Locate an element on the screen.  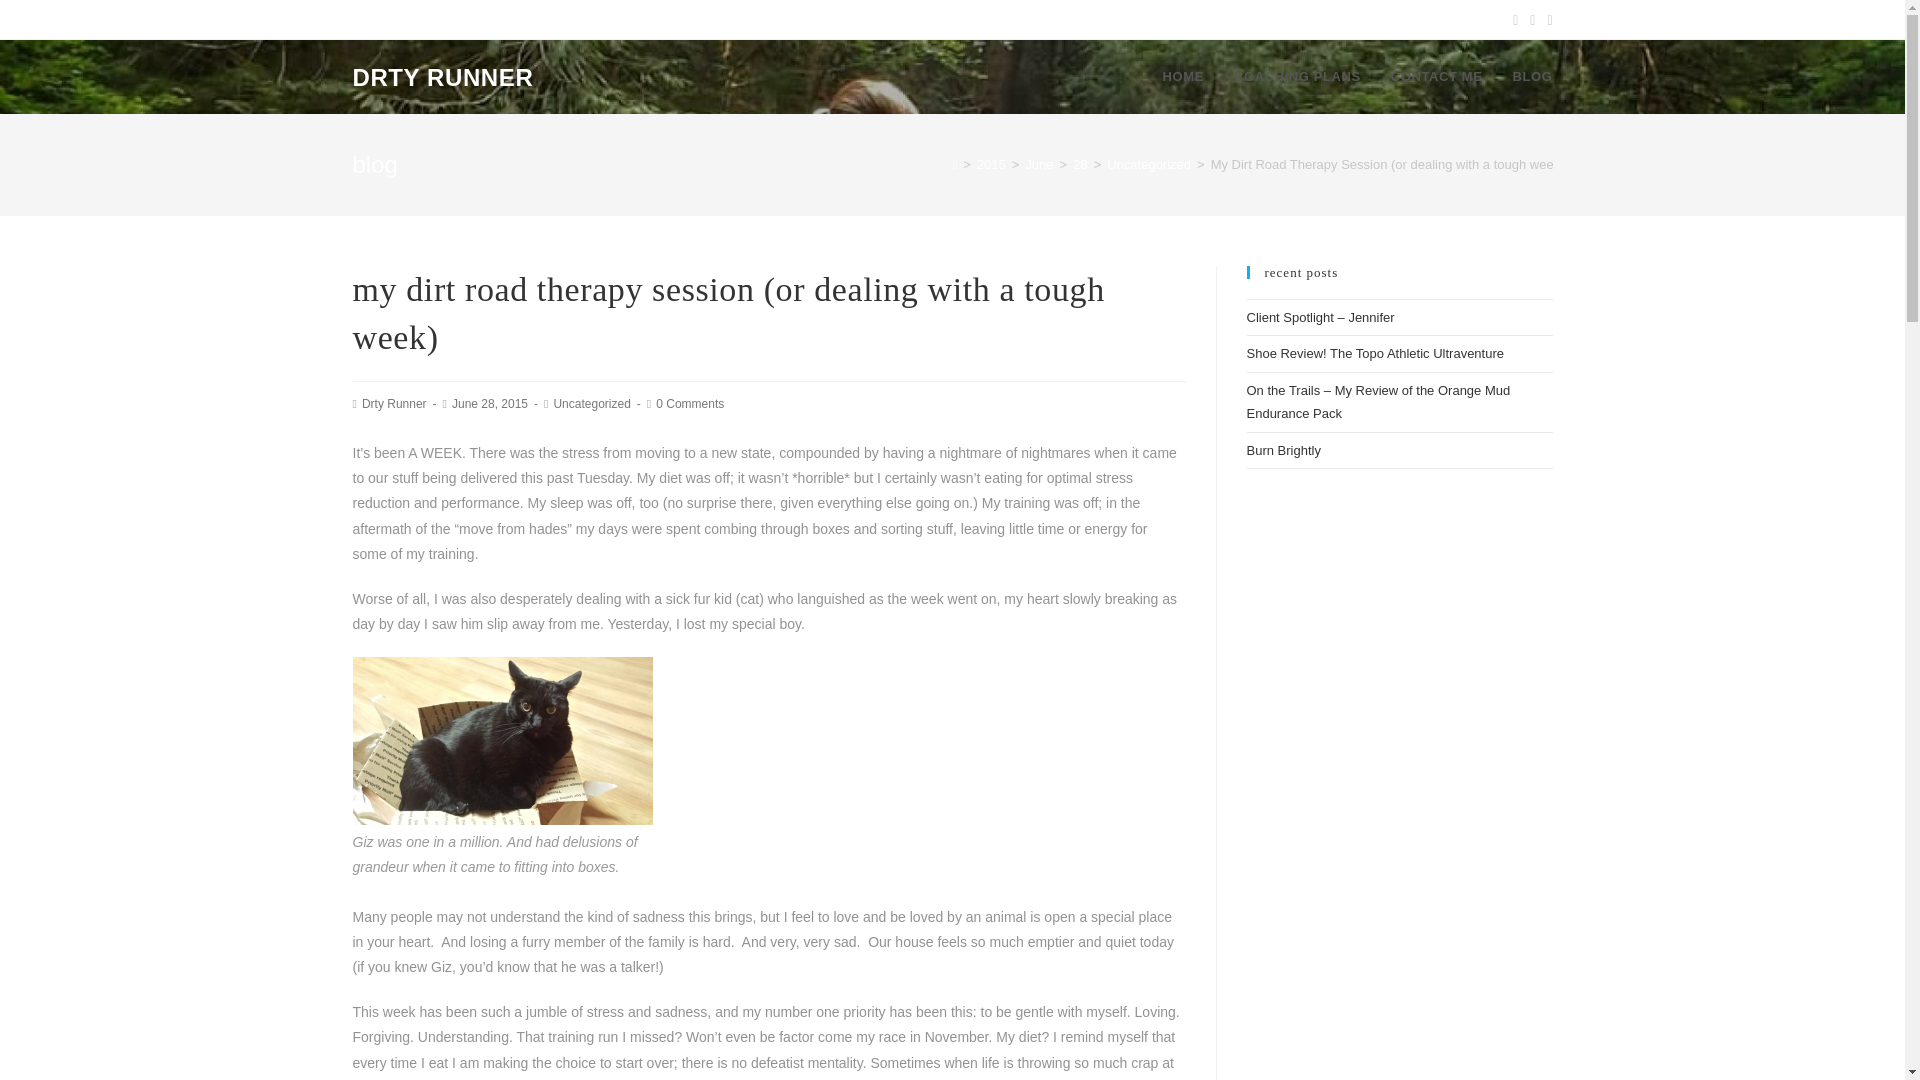
BLOG is located at coordinates (1532, 76).